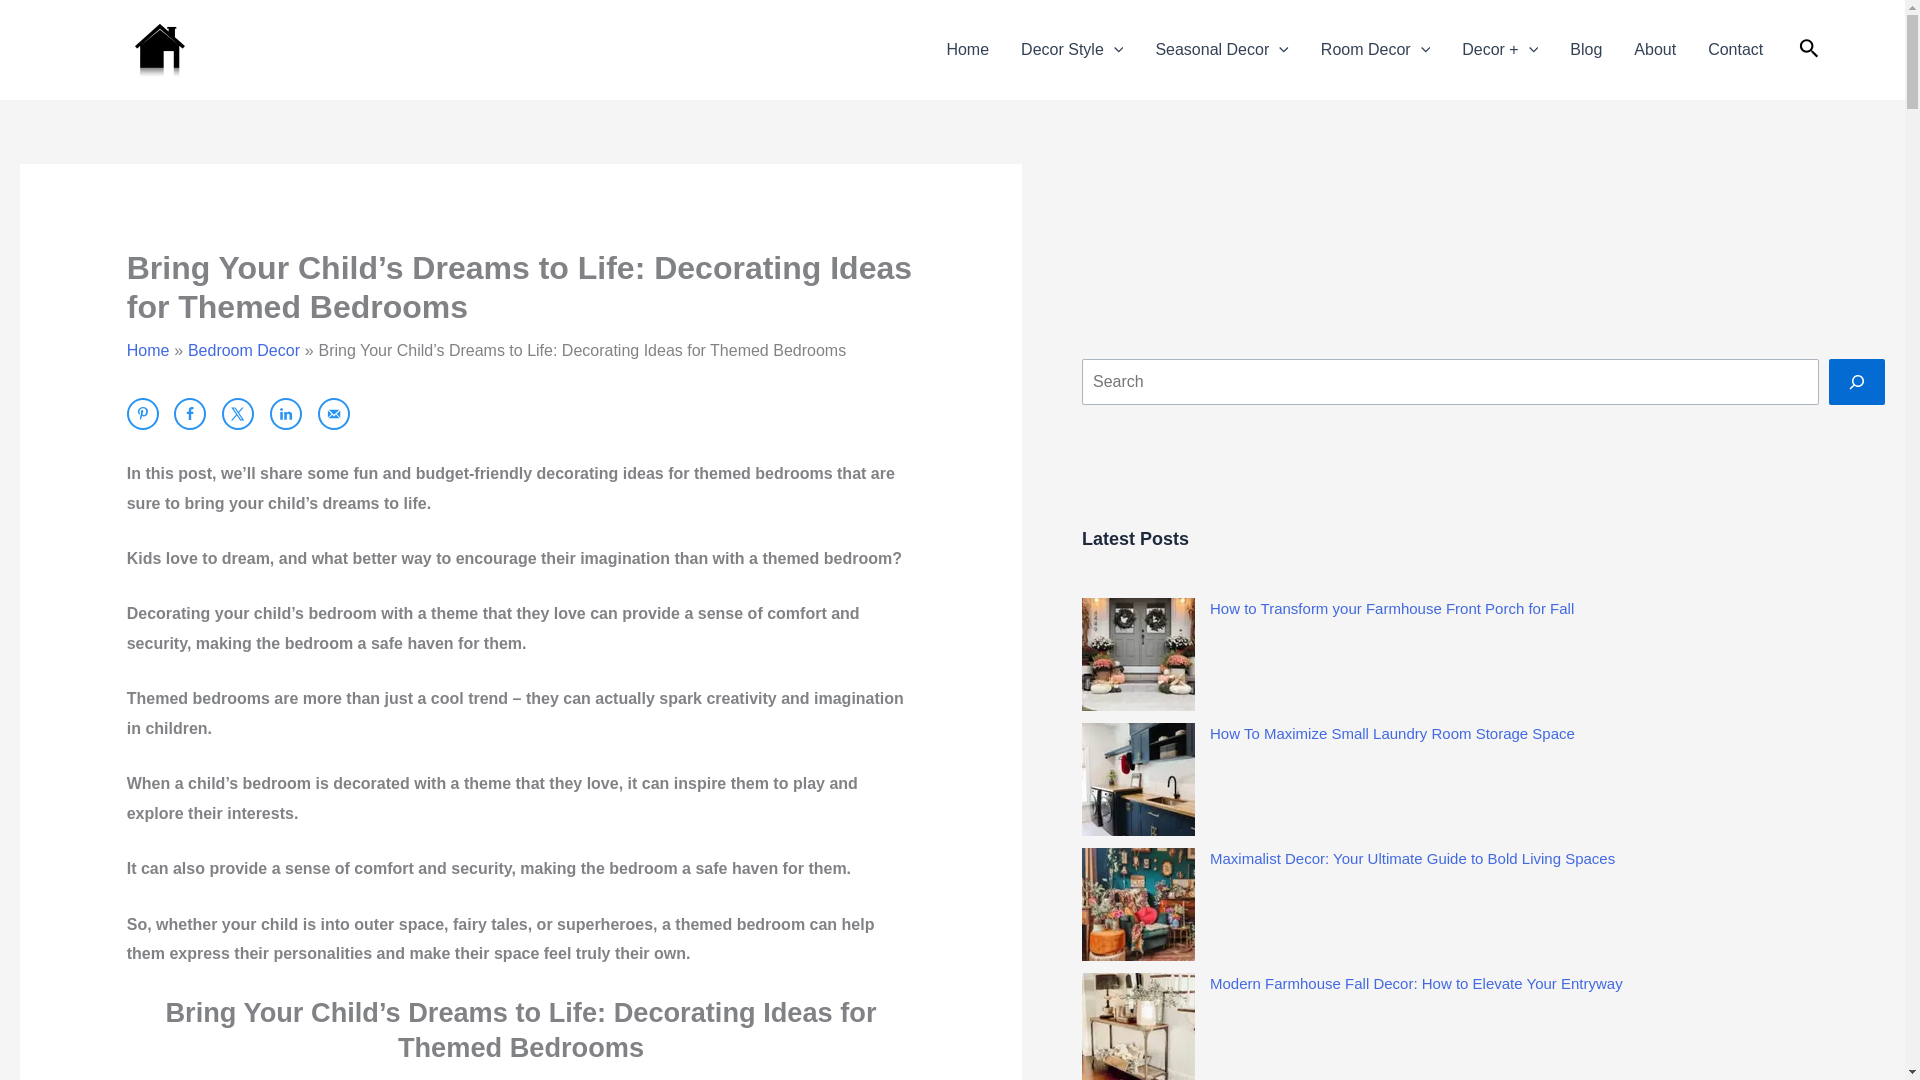 This screenshot has width=1920, height=1080. Describe the element at coordinates (1071, 50) in the screenshot. I see `Decor Style` at that location.